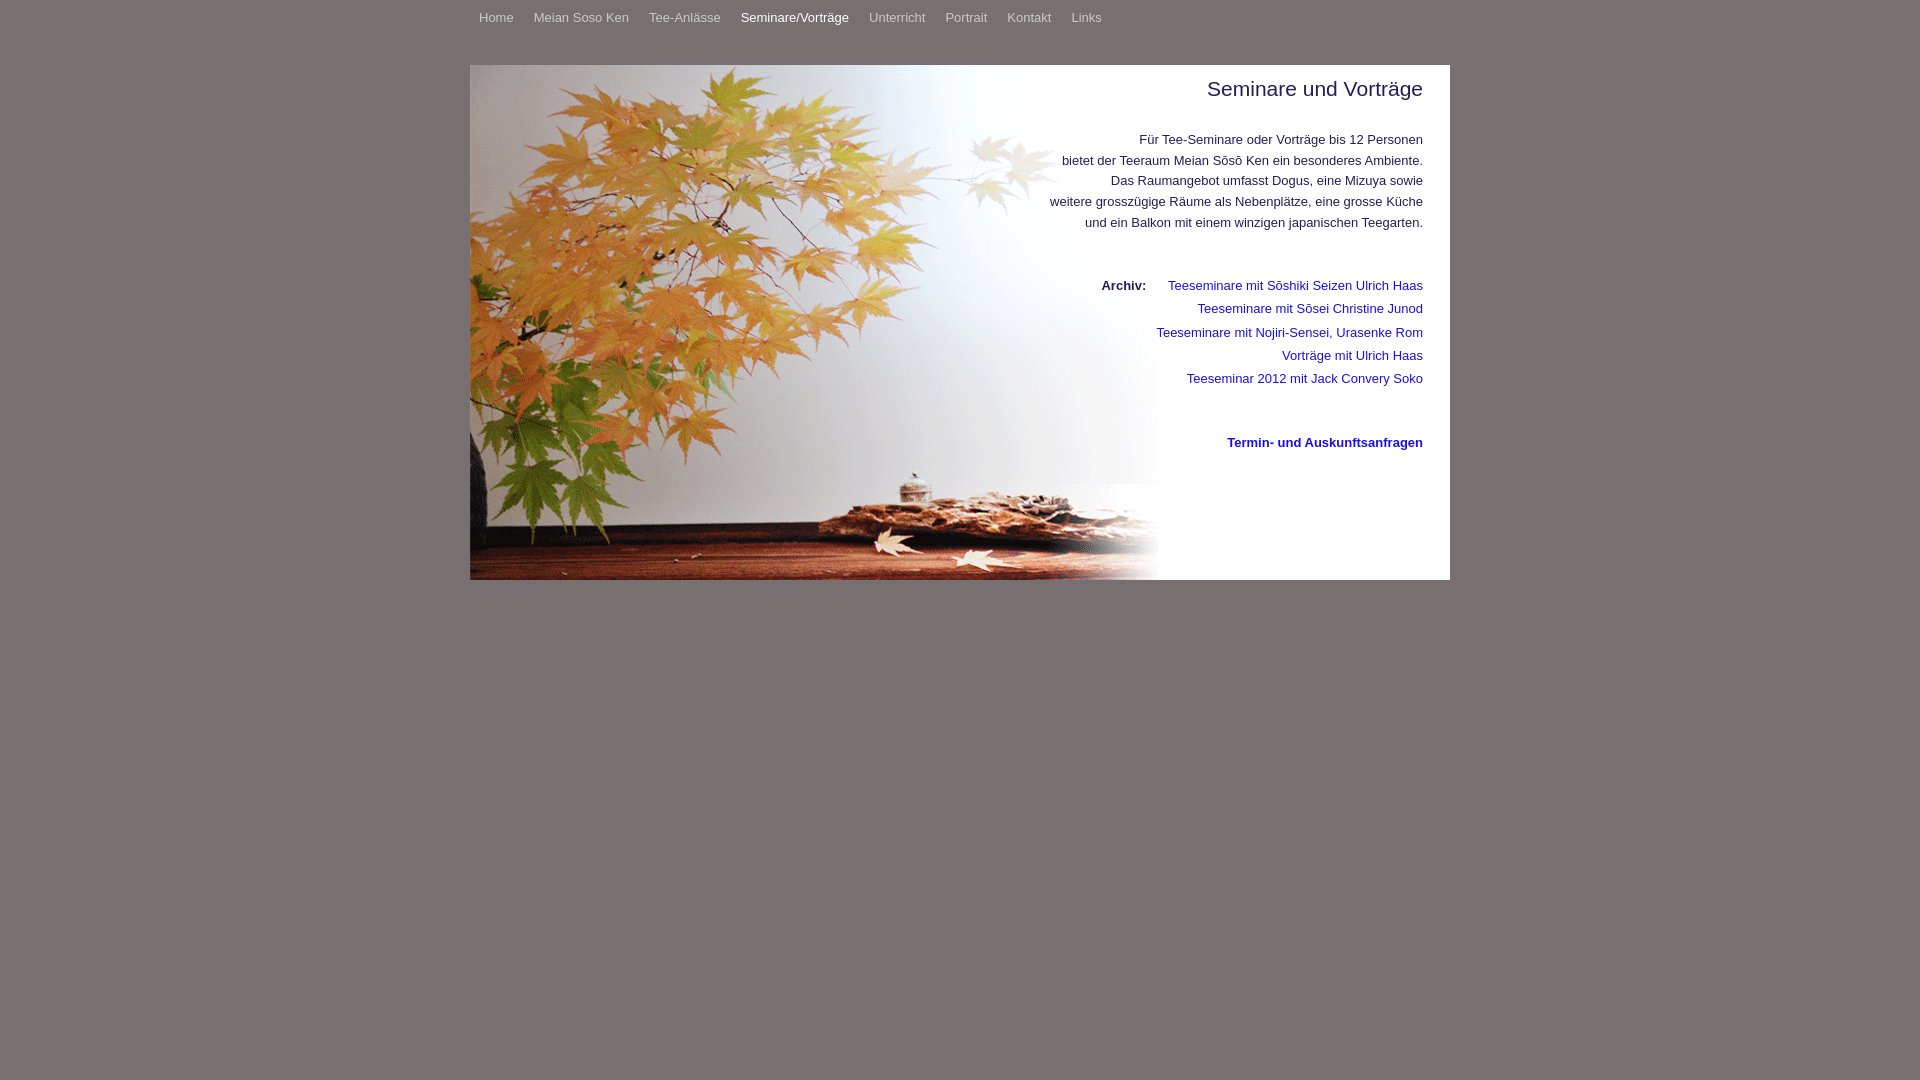 This screenshot has height=1080, width=1920. What do you see at coordinates (582, 18) in the screenshot?
I see `Meian Soso Ken` at bounding box center [582, 18].